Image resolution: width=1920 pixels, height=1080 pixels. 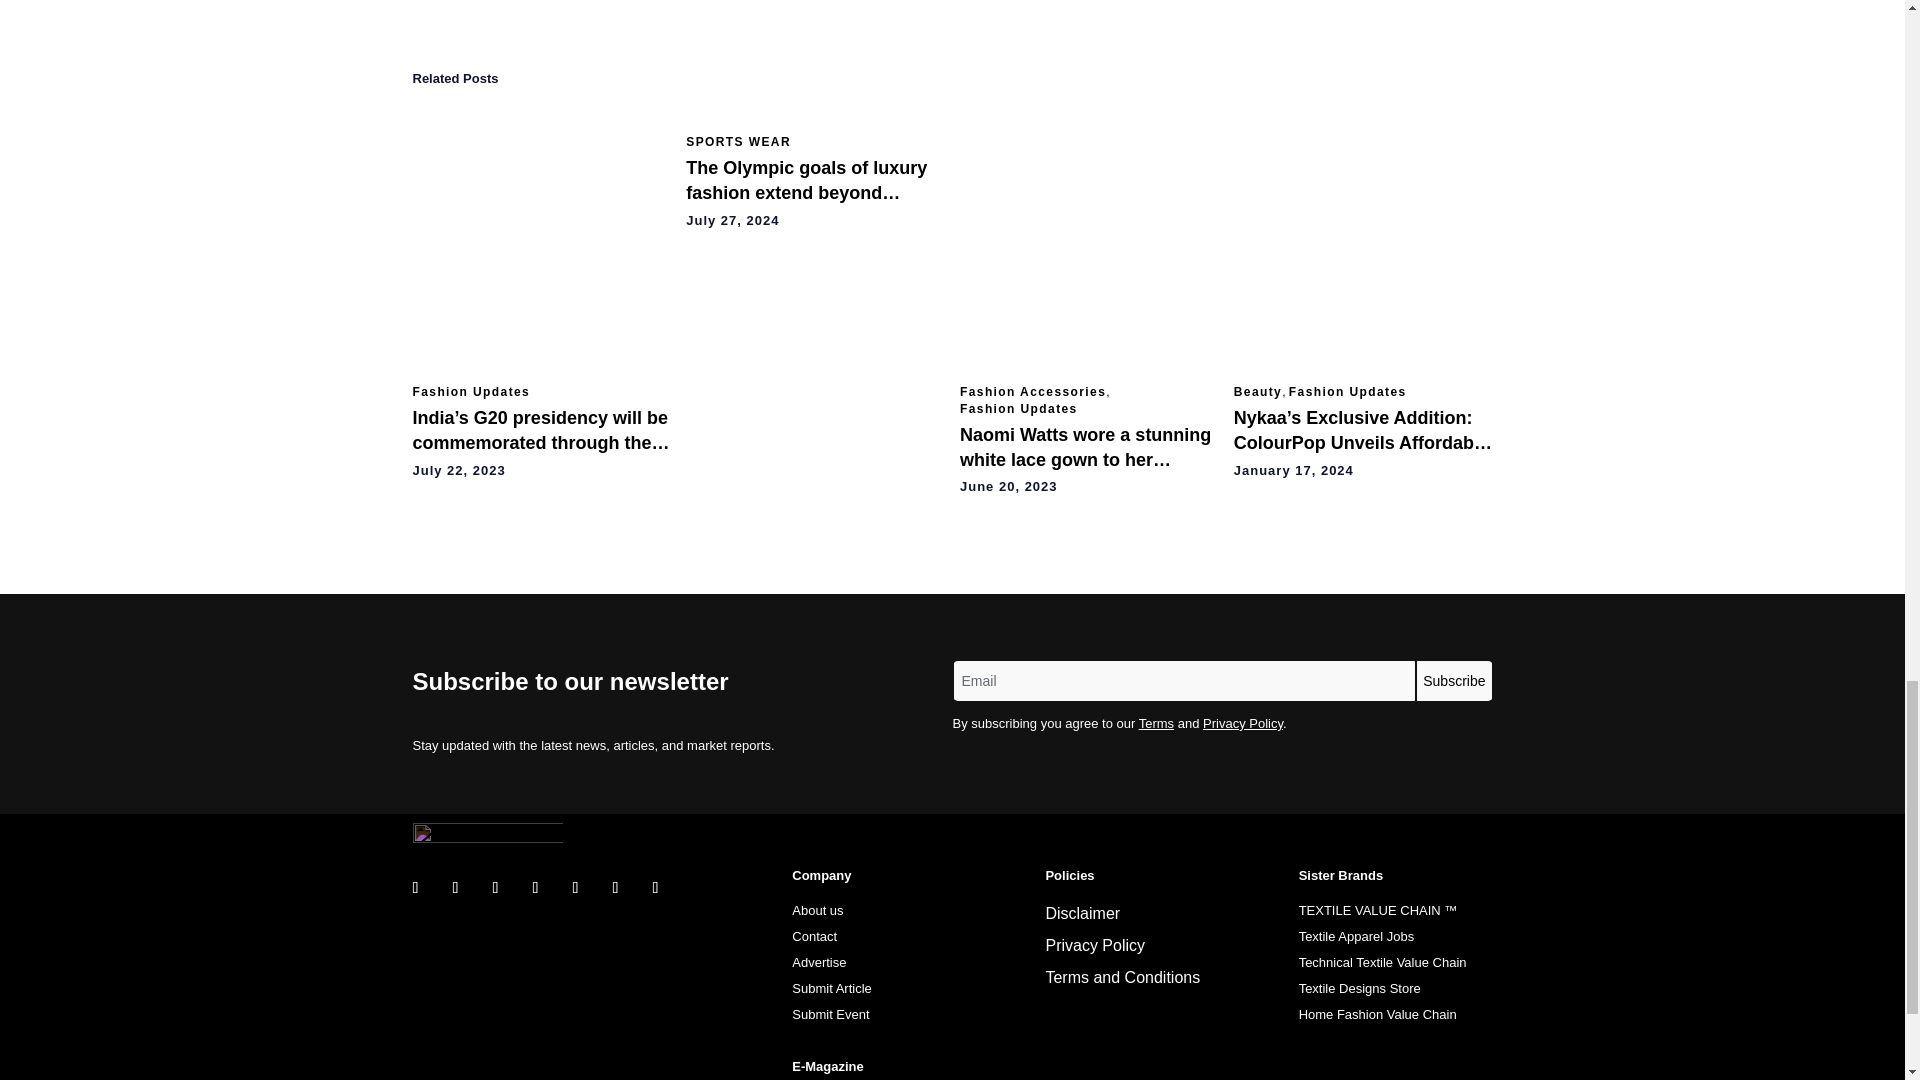 I want to click on Subscribe, so click(x=1454, y=680).